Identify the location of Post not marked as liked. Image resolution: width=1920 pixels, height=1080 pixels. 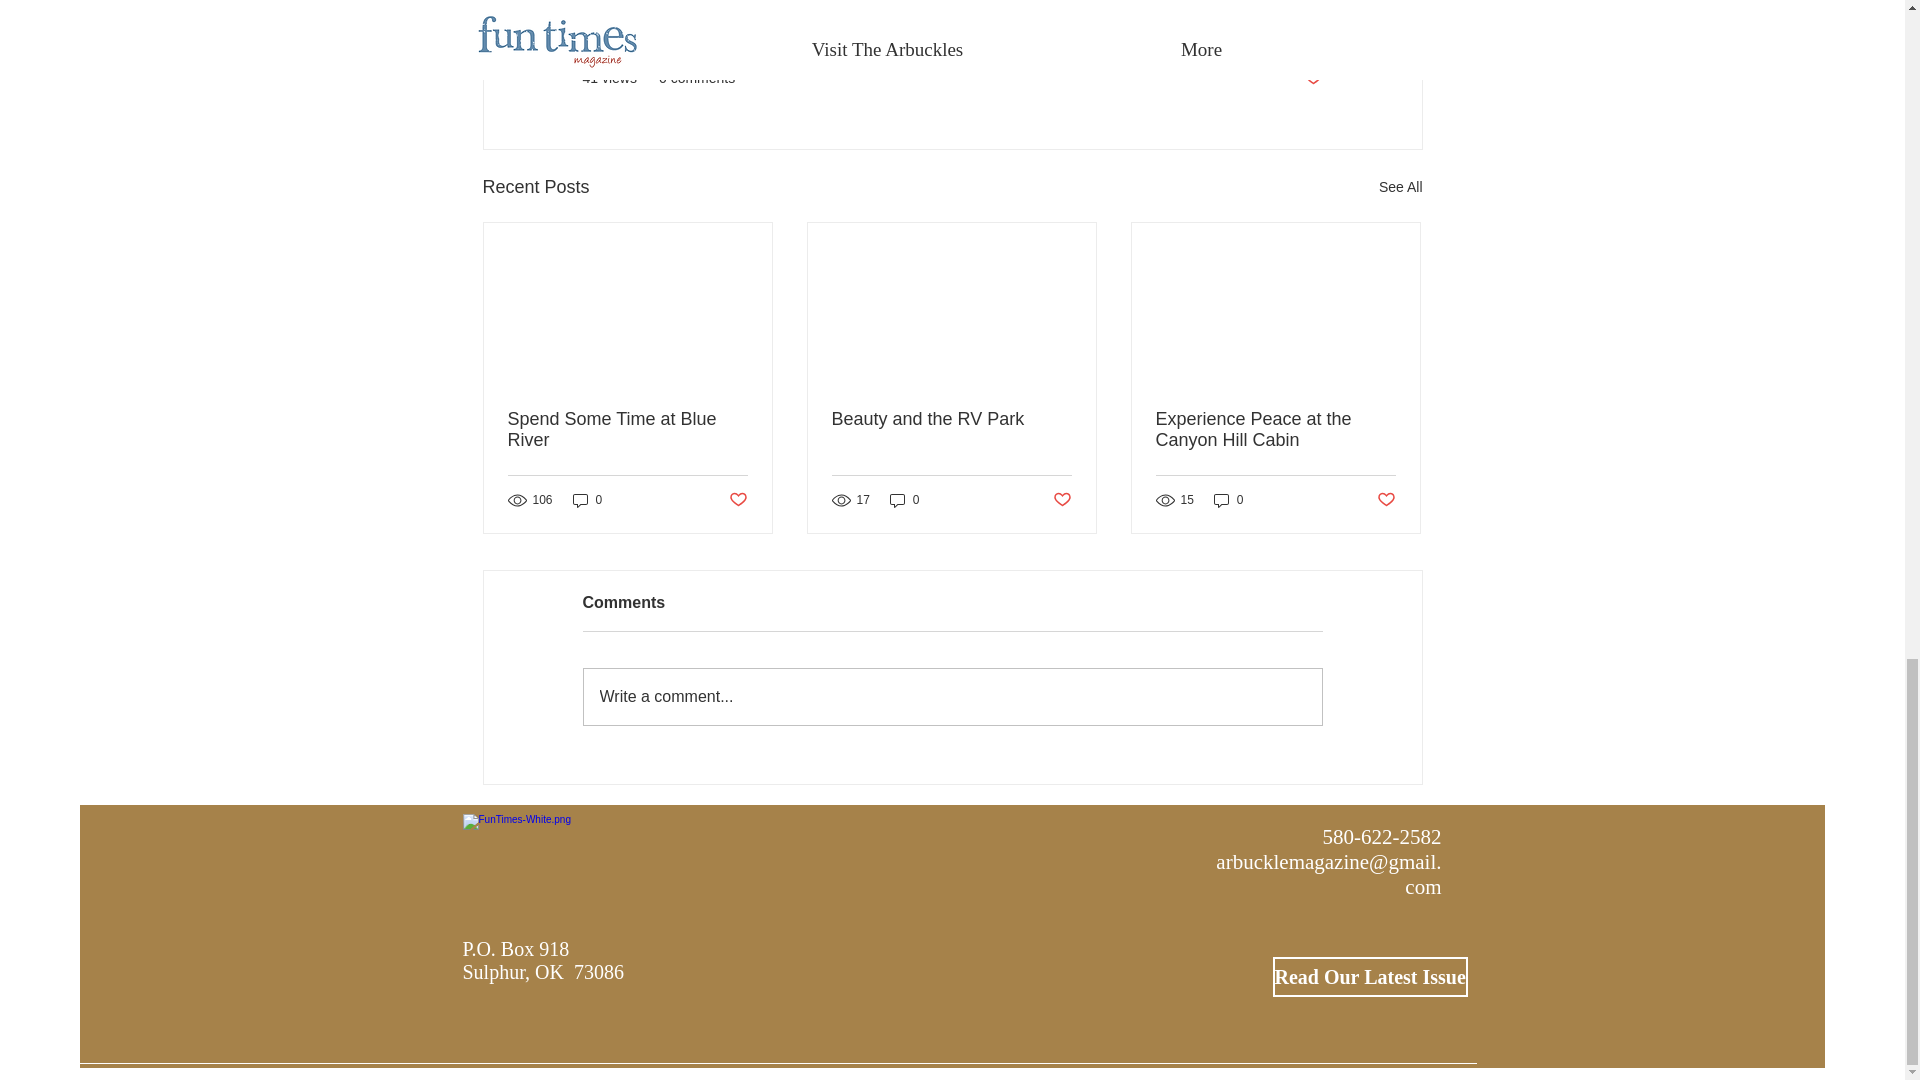
(1312, 78).